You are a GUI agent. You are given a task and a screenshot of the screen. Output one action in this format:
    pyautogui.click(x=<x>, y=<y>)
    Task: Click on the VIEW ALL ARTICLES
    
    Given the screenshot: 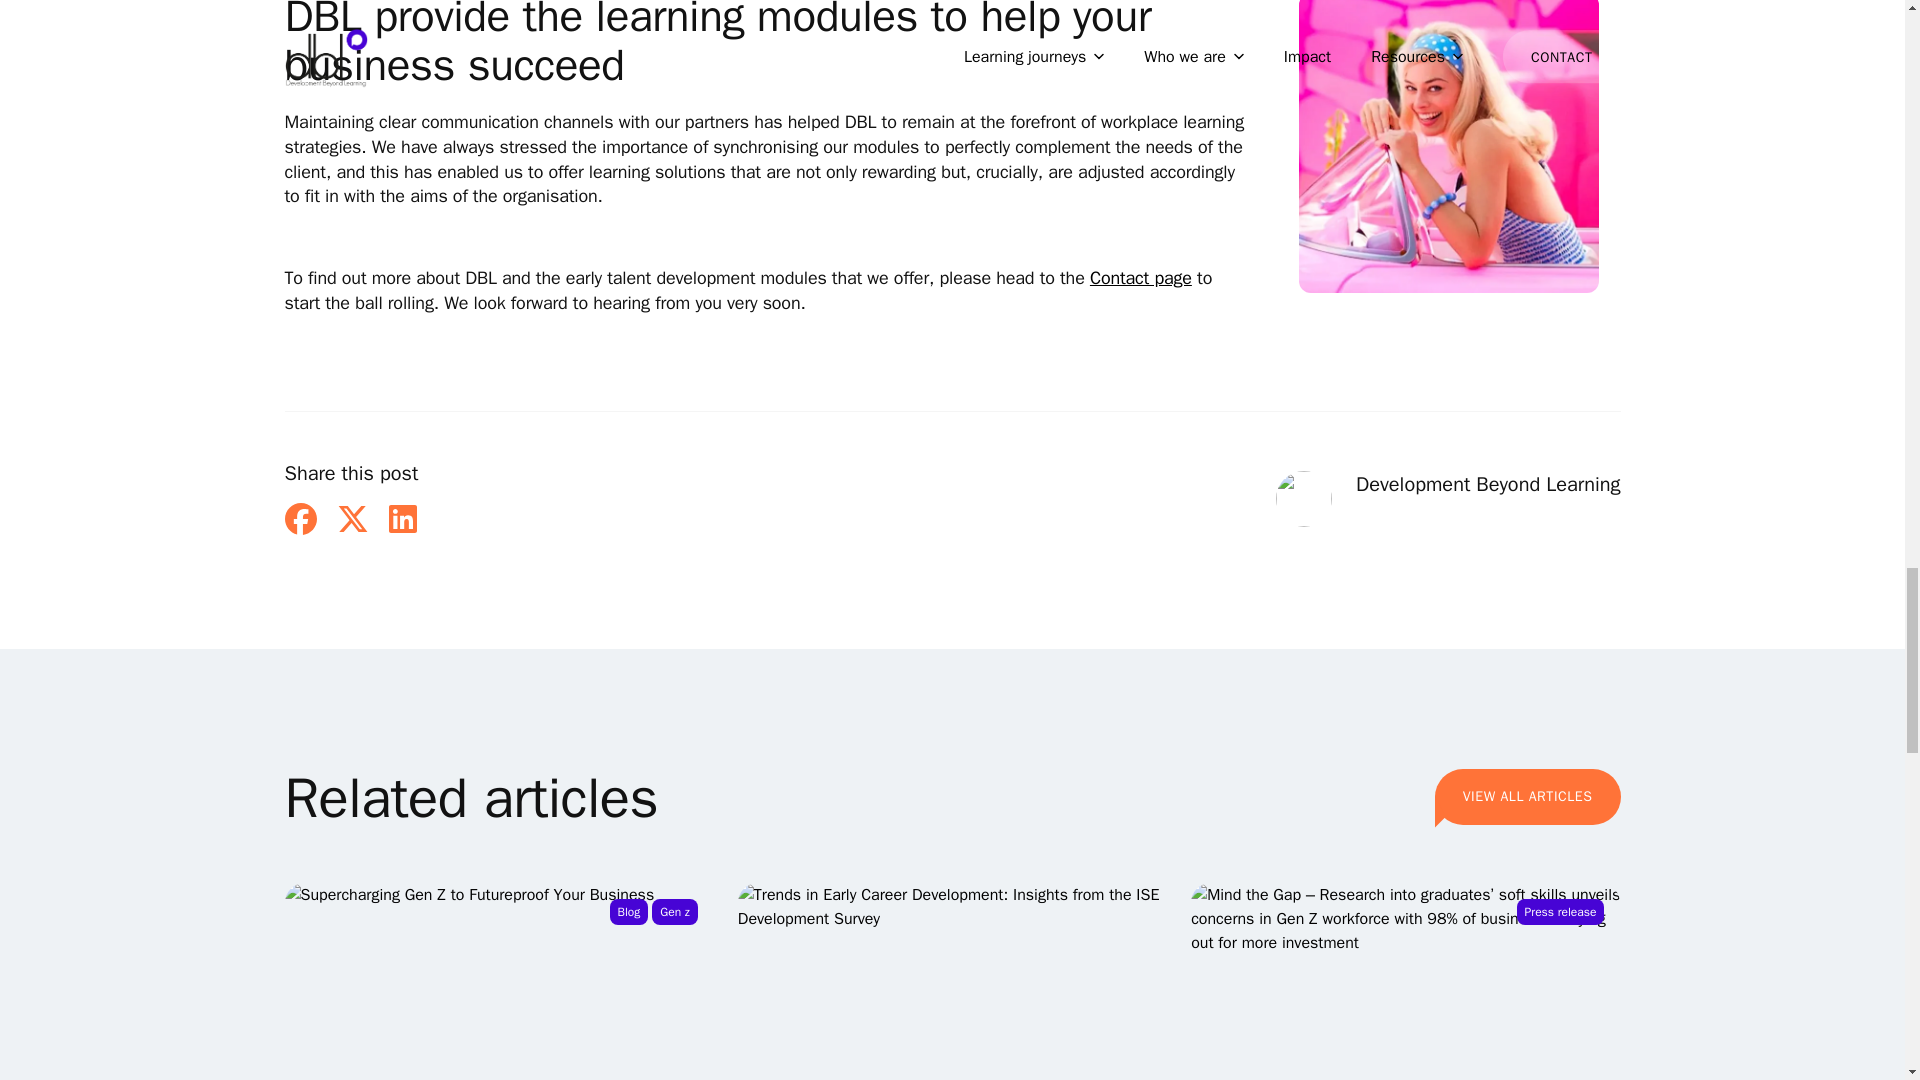 What is the action you would take?
    pyautogui.click(x=1527, y=796)
    